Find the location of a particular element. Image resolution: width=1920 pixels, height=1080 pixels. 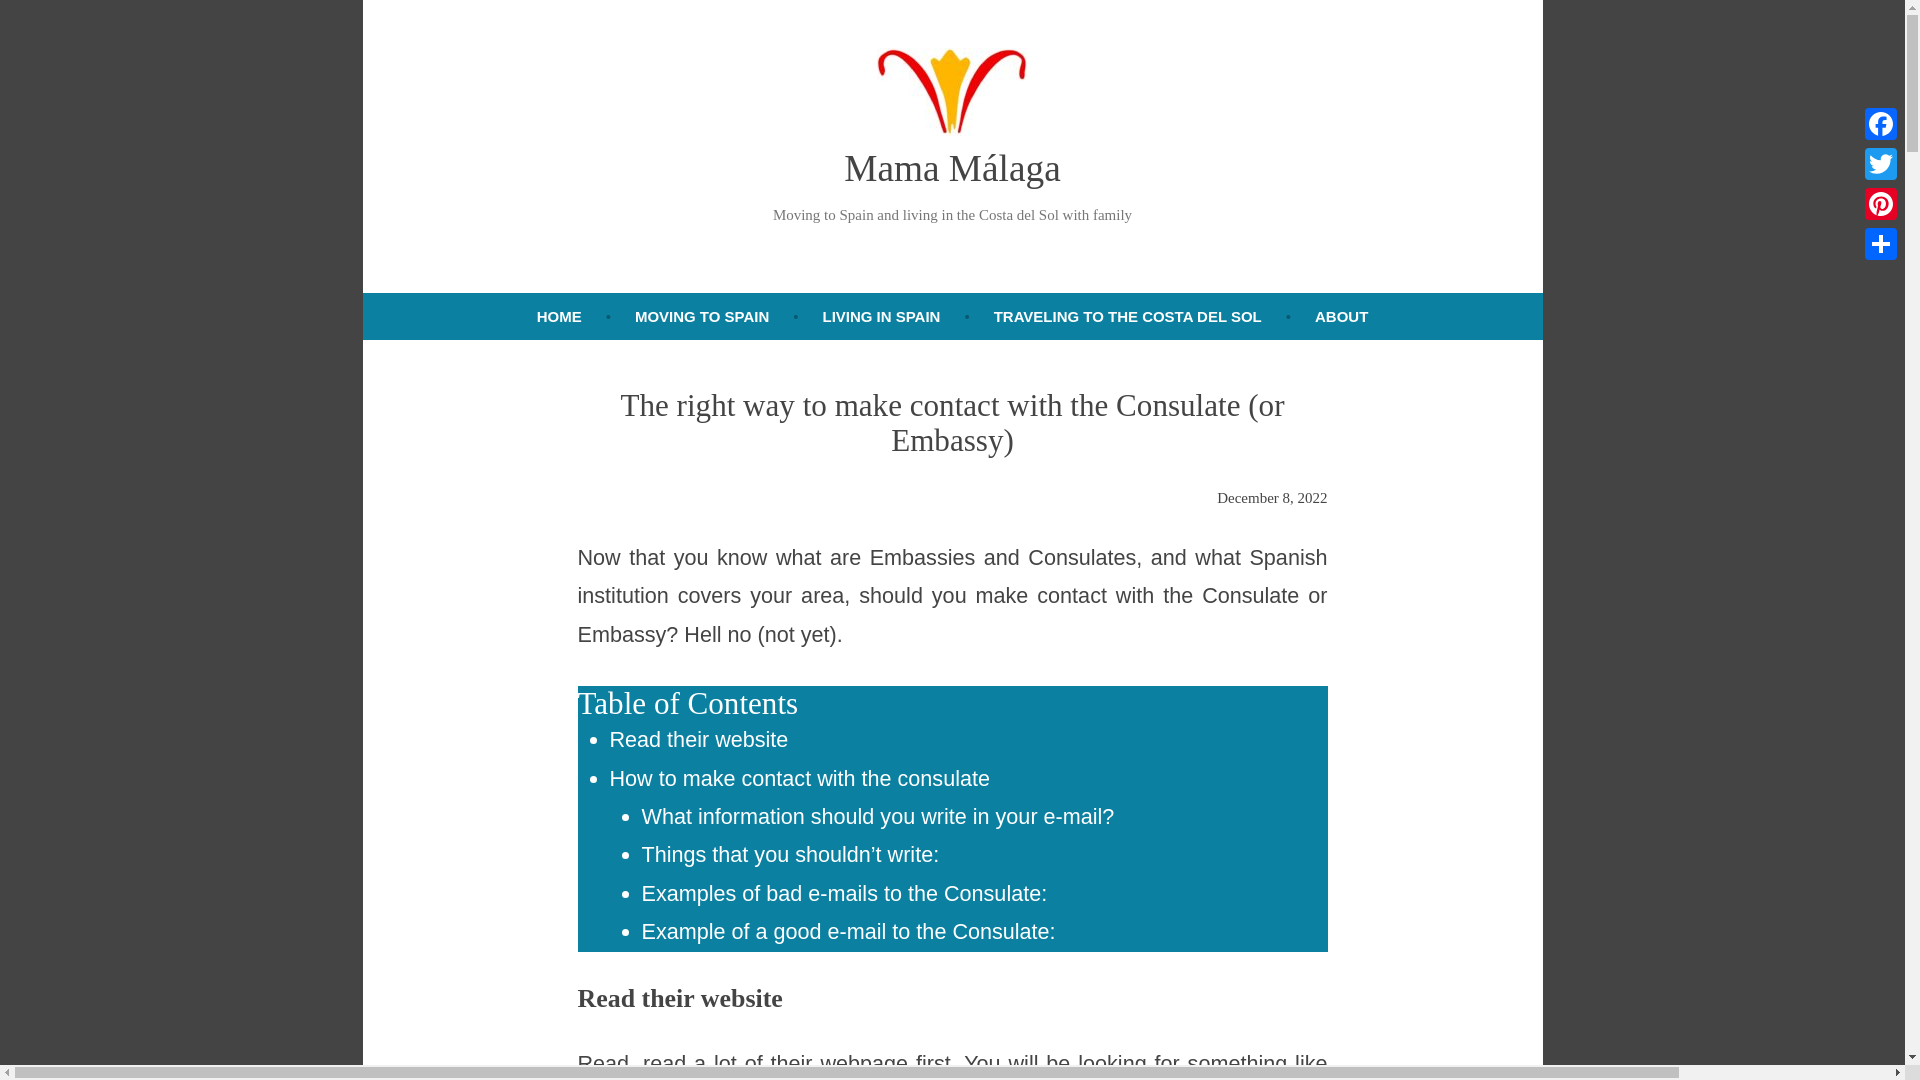

HOME is located at coordinates (558, 316).